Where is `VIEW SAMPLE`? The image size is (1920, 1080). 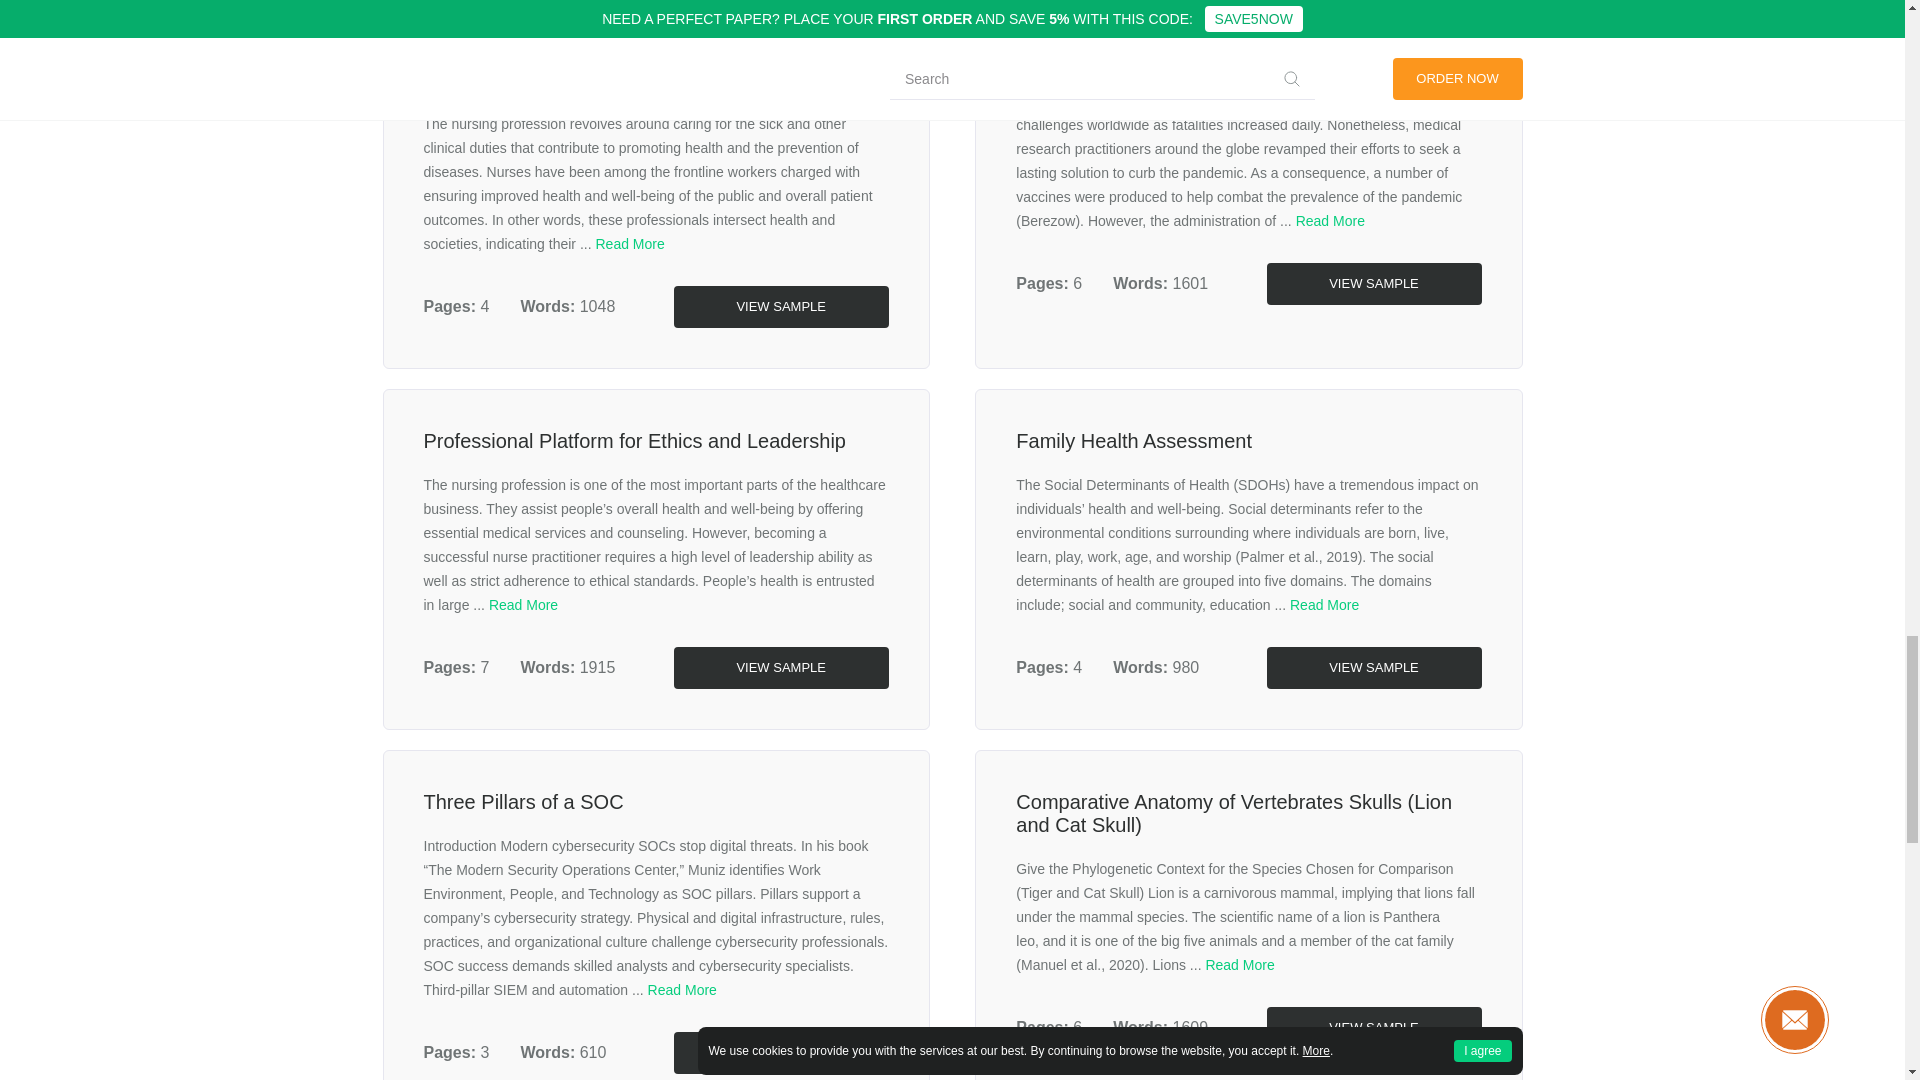 VIEW SAMPLE is located at coordinates (780, 668).